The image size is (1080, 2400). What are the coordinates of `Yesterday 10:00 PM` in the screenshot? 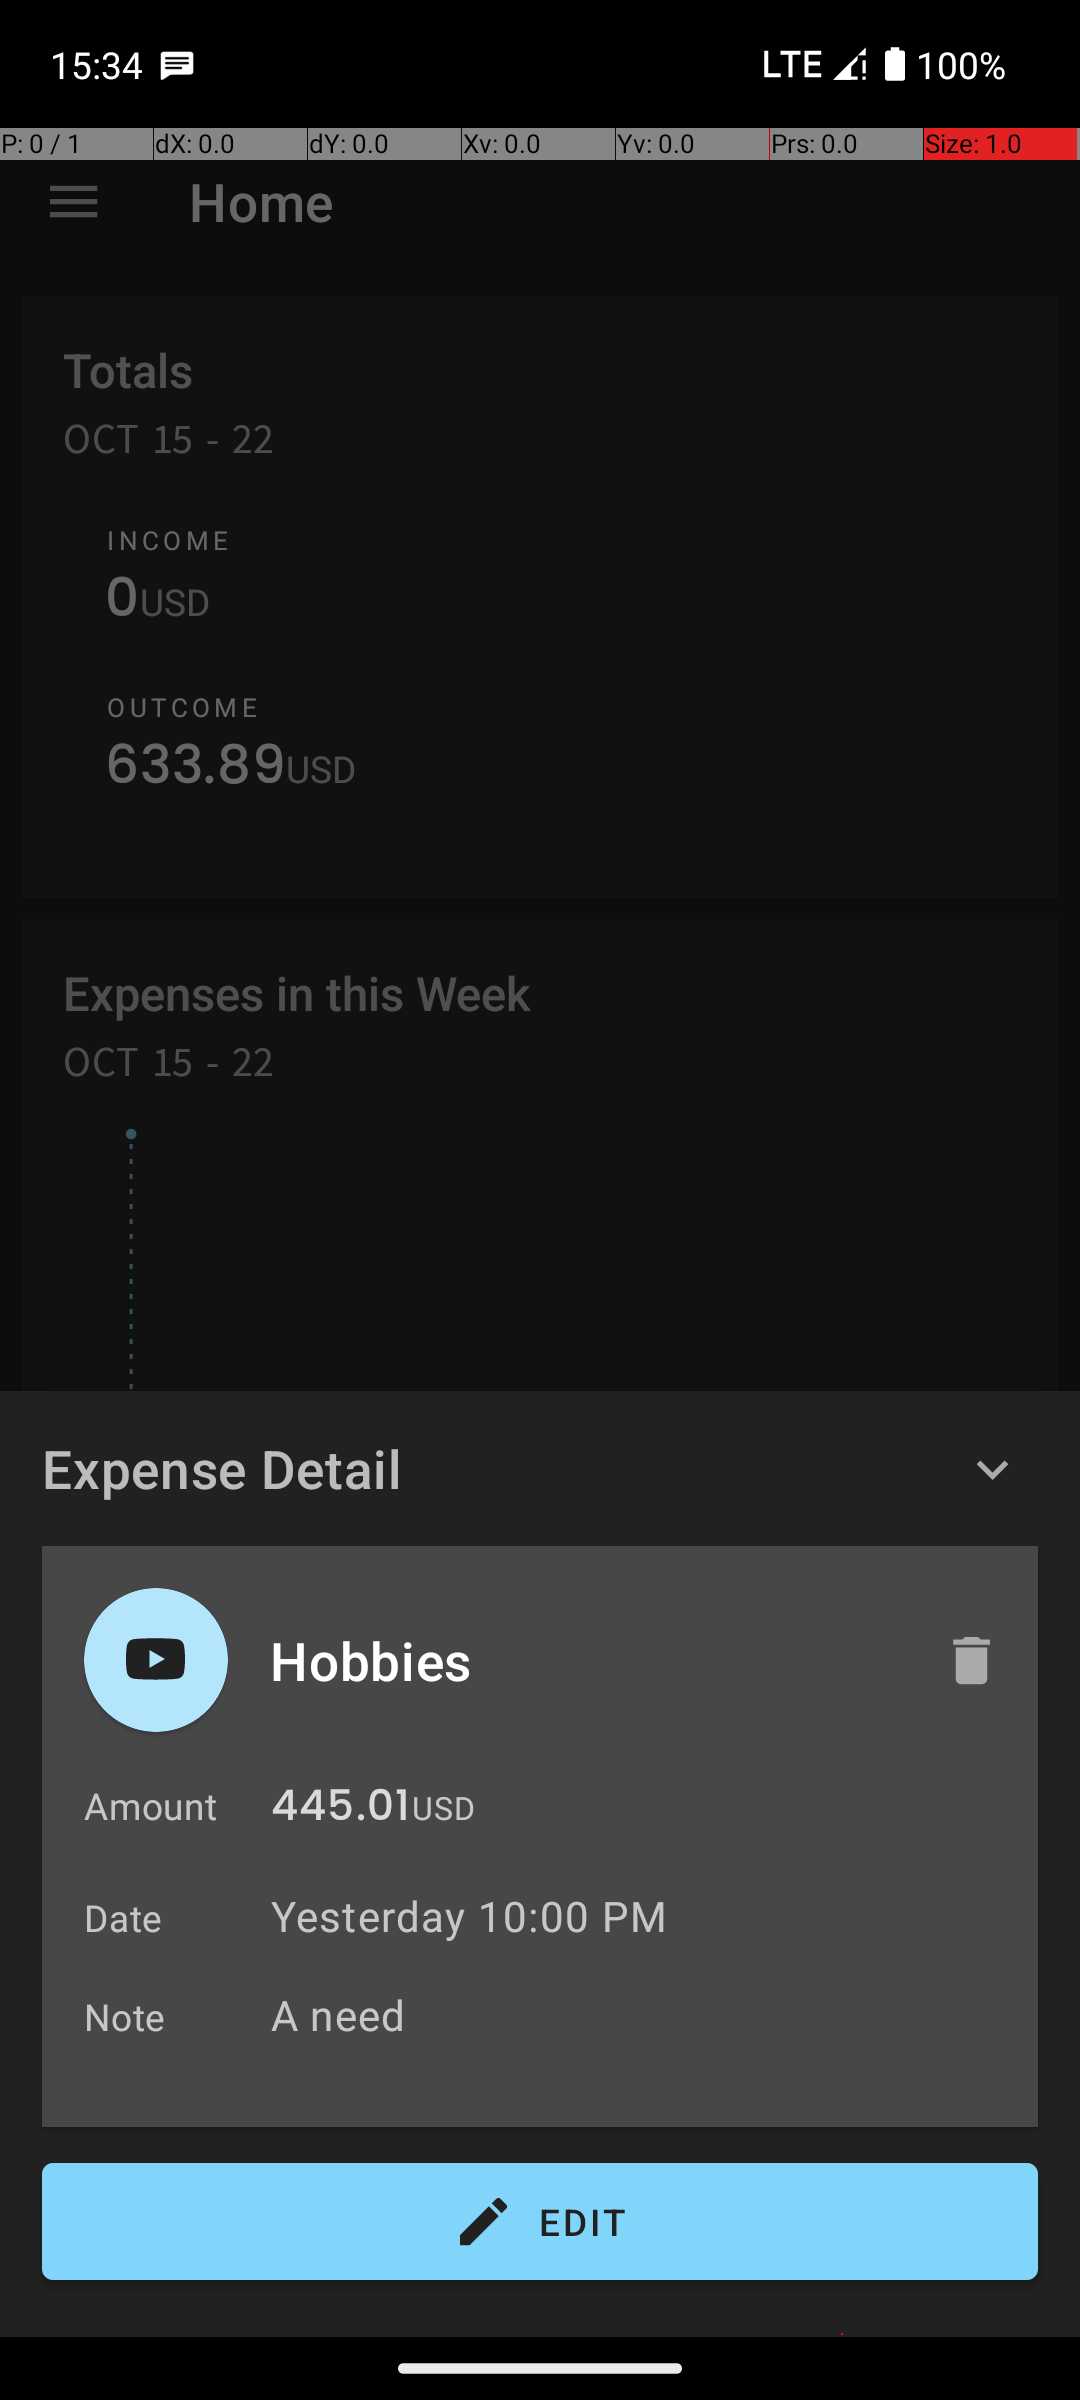 It's located at (469, 1916).